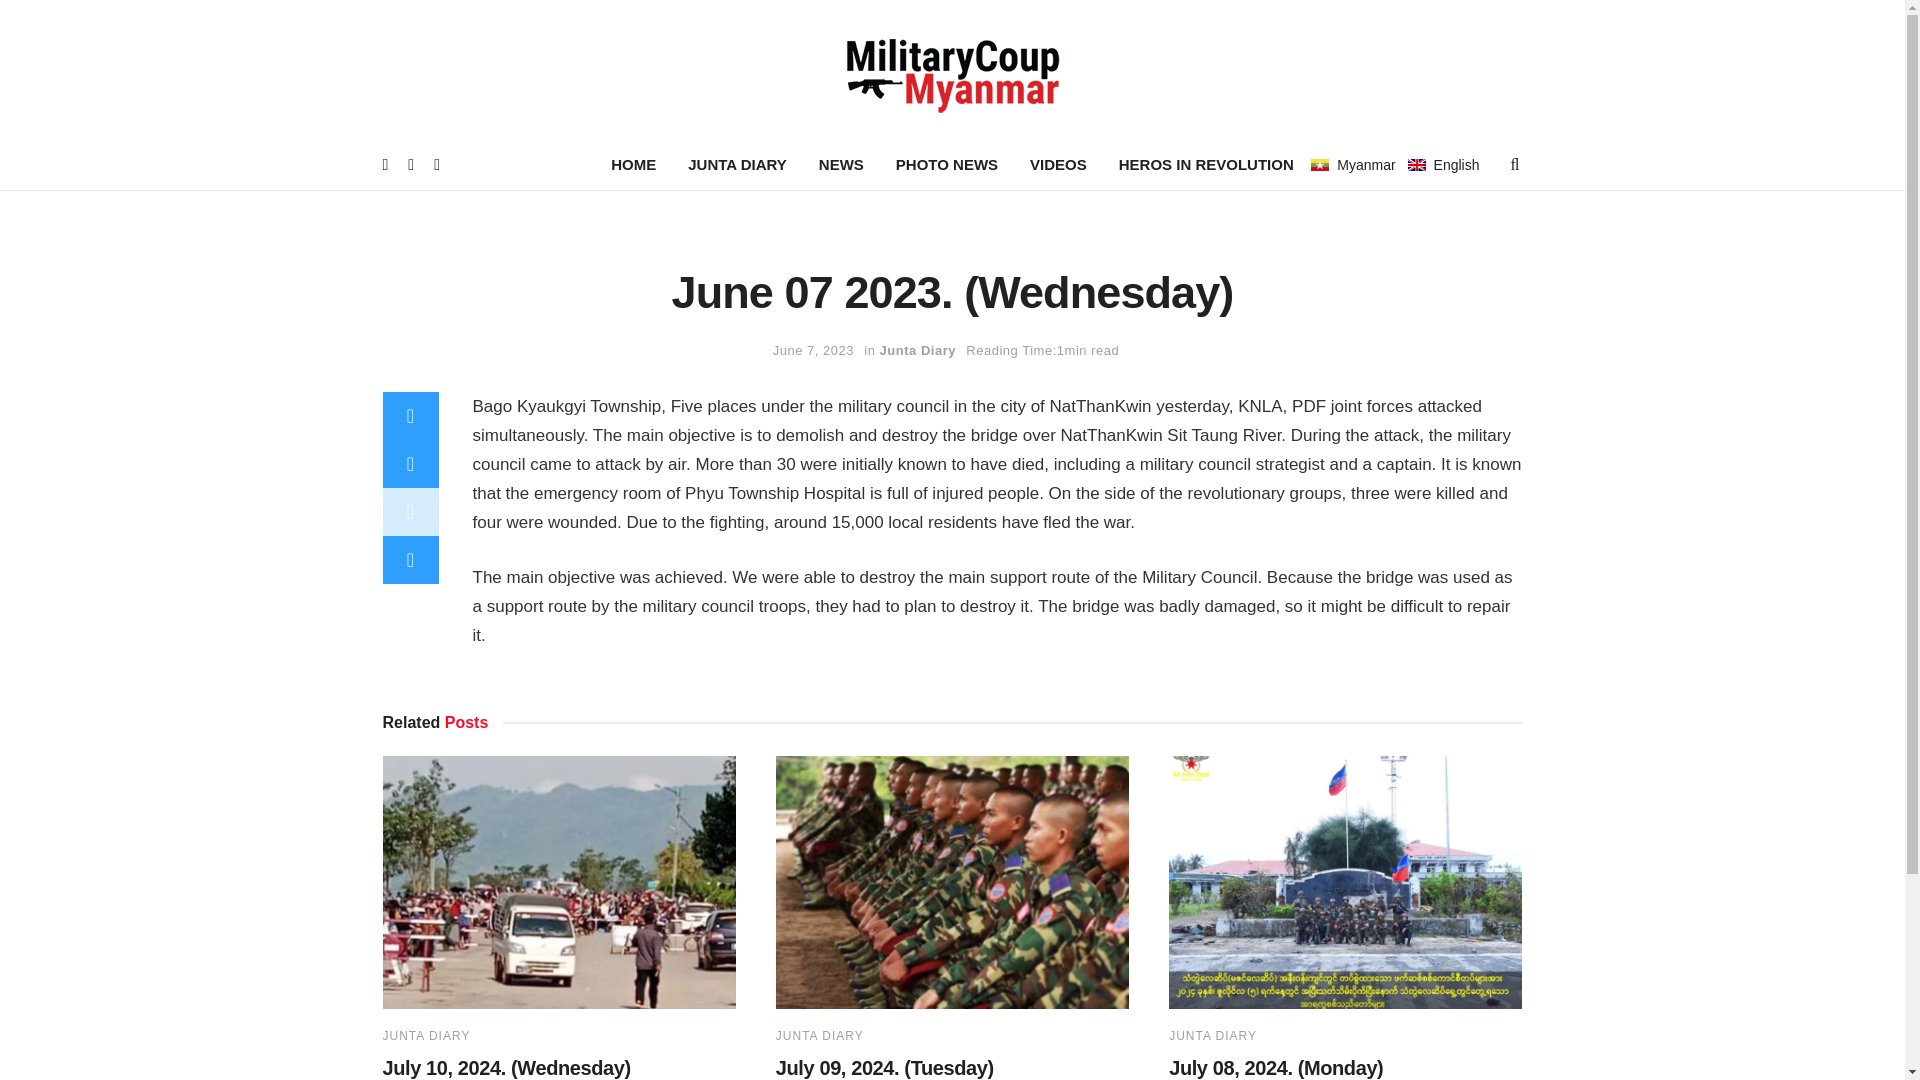  I want to click on Myanmar, so click(1353, 164).